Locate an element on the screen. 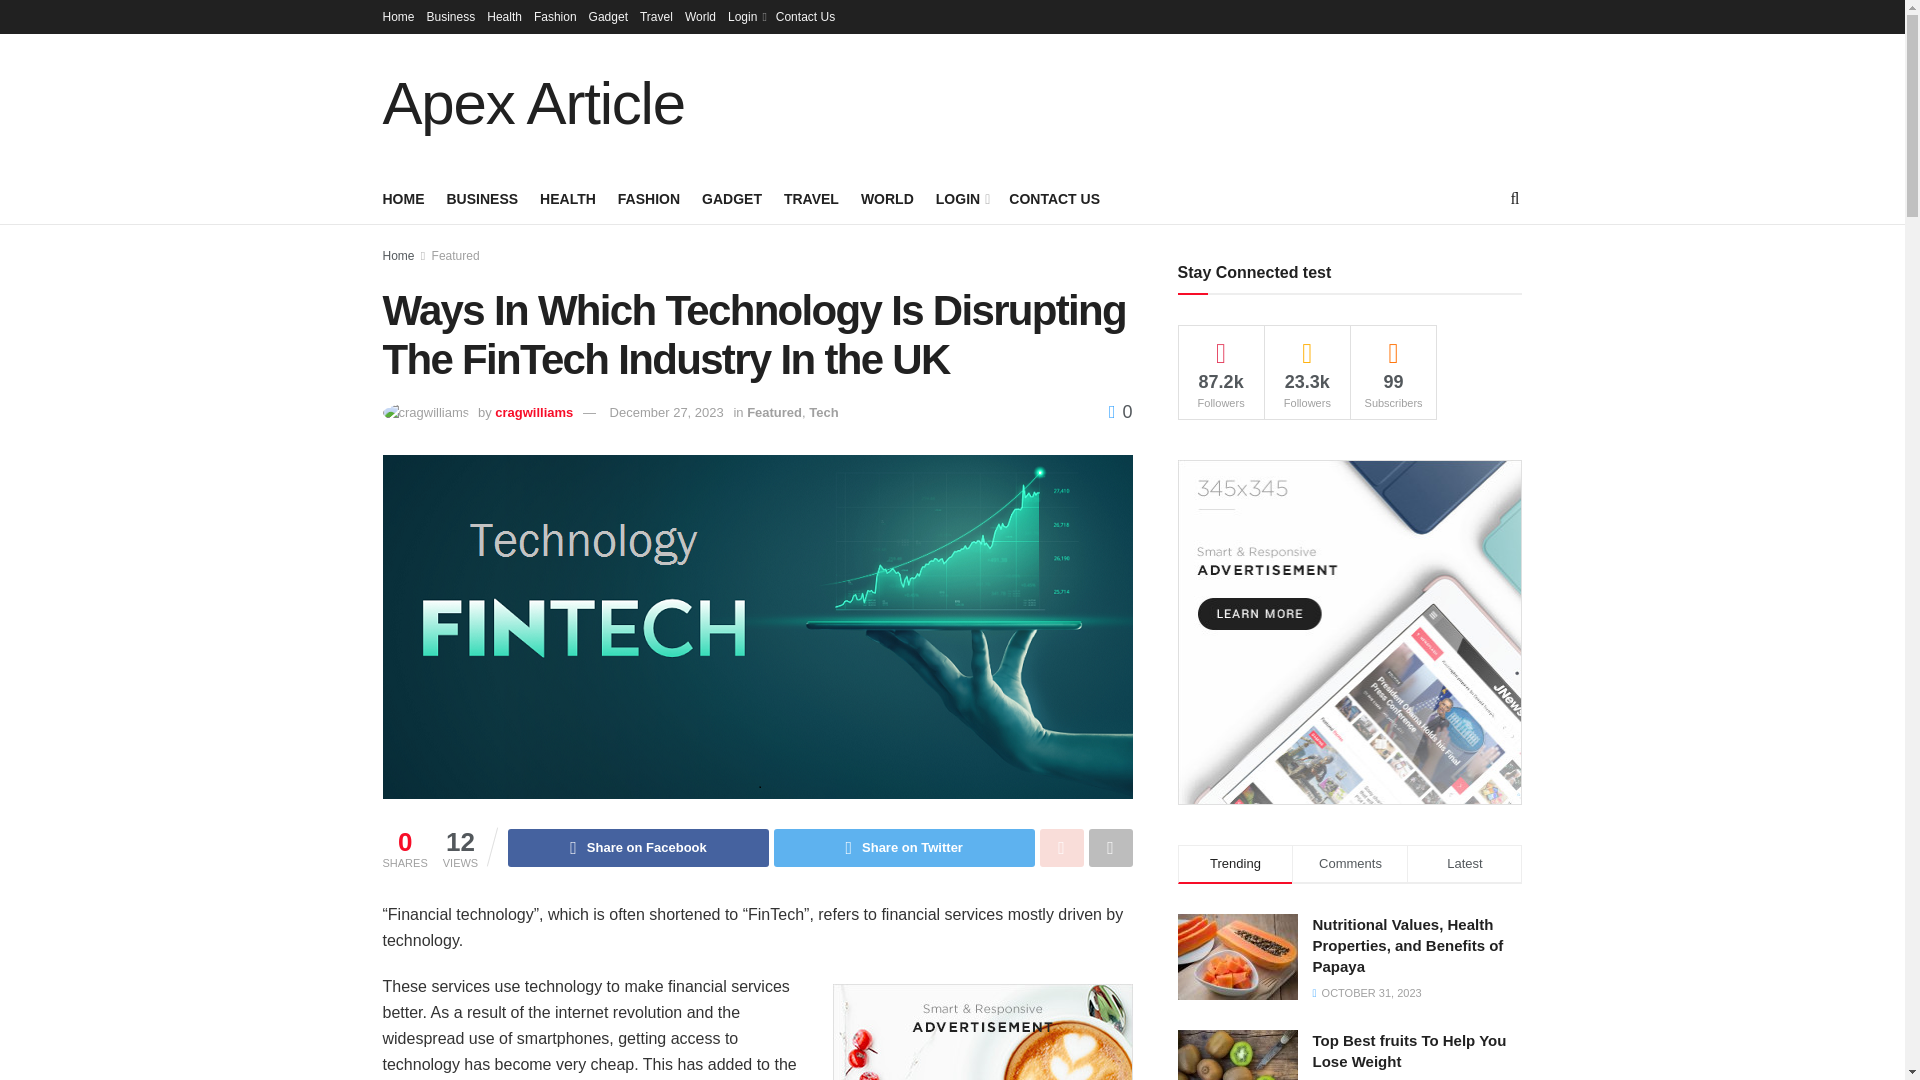  HOME is located at coordinates (403, 198).